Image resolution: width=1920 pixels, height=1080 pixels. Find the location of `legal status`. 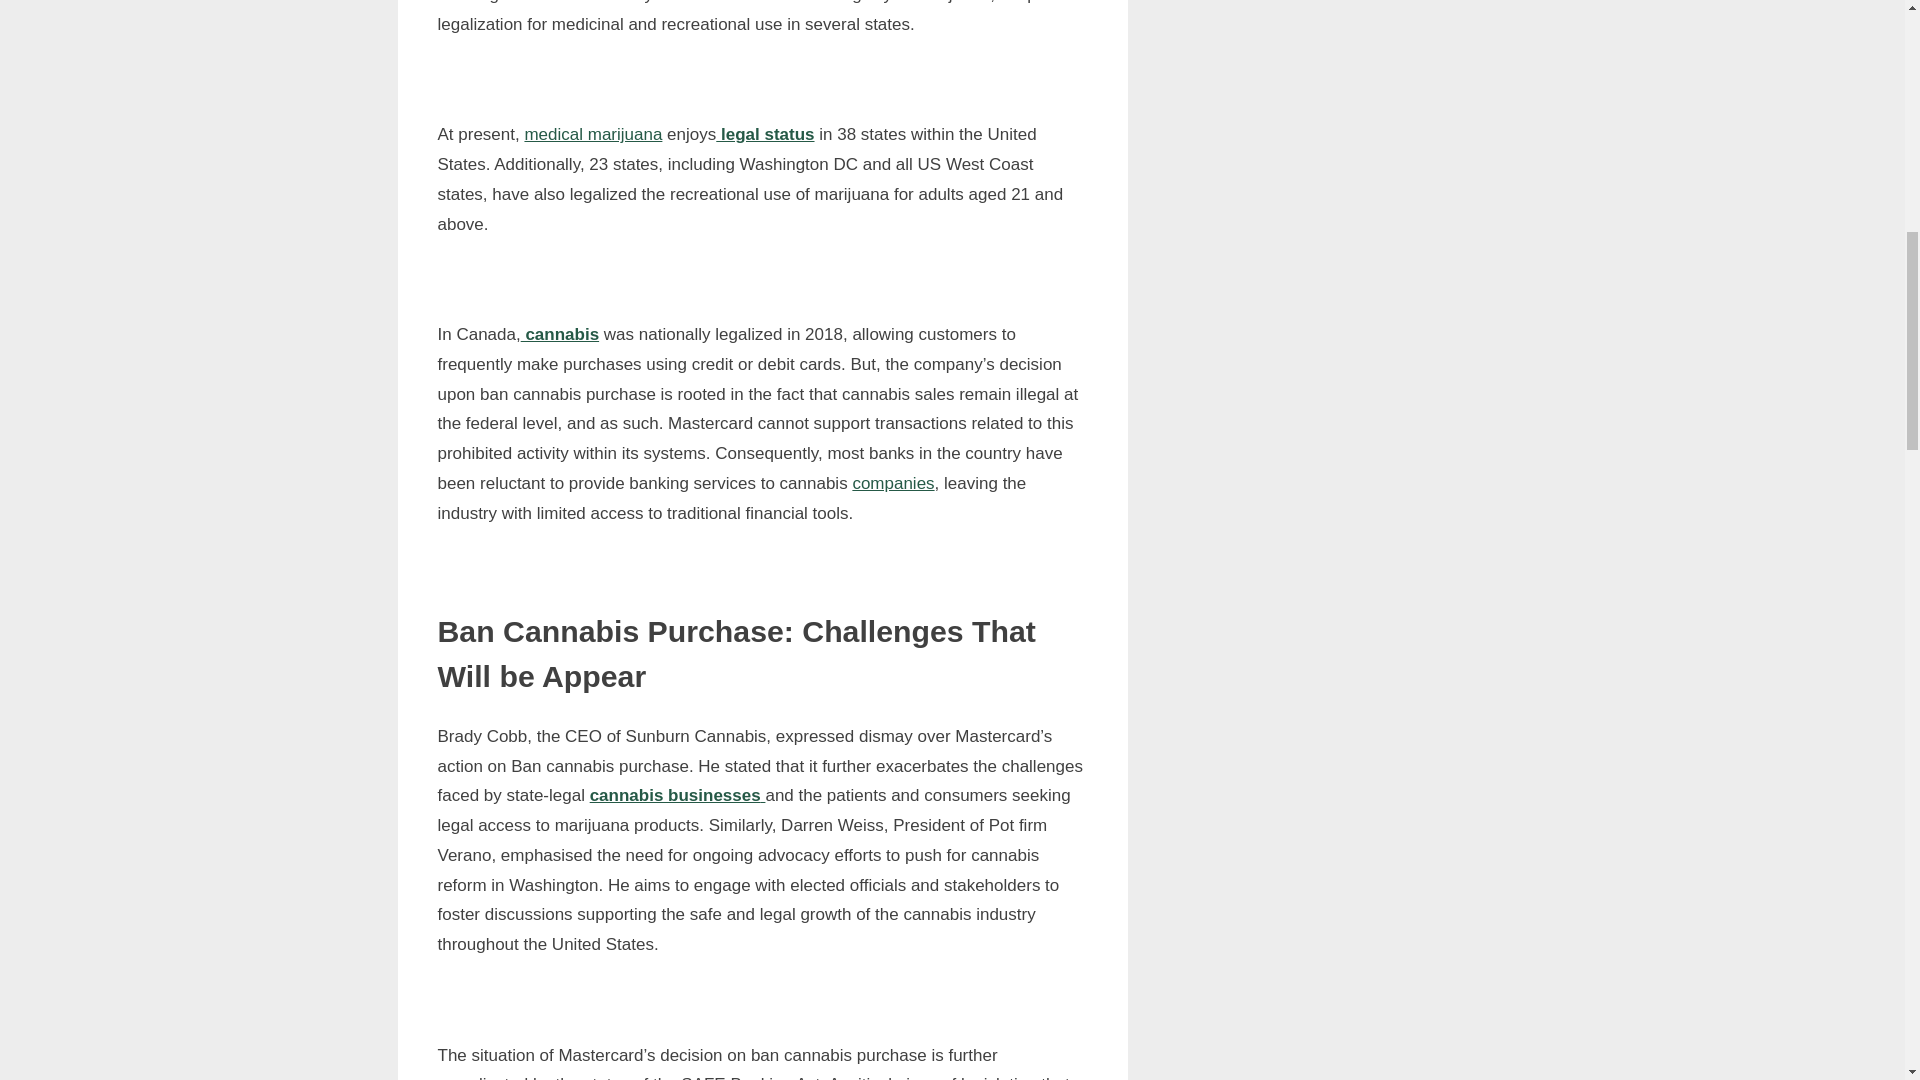

legal status is located at coordinates (765, 134).